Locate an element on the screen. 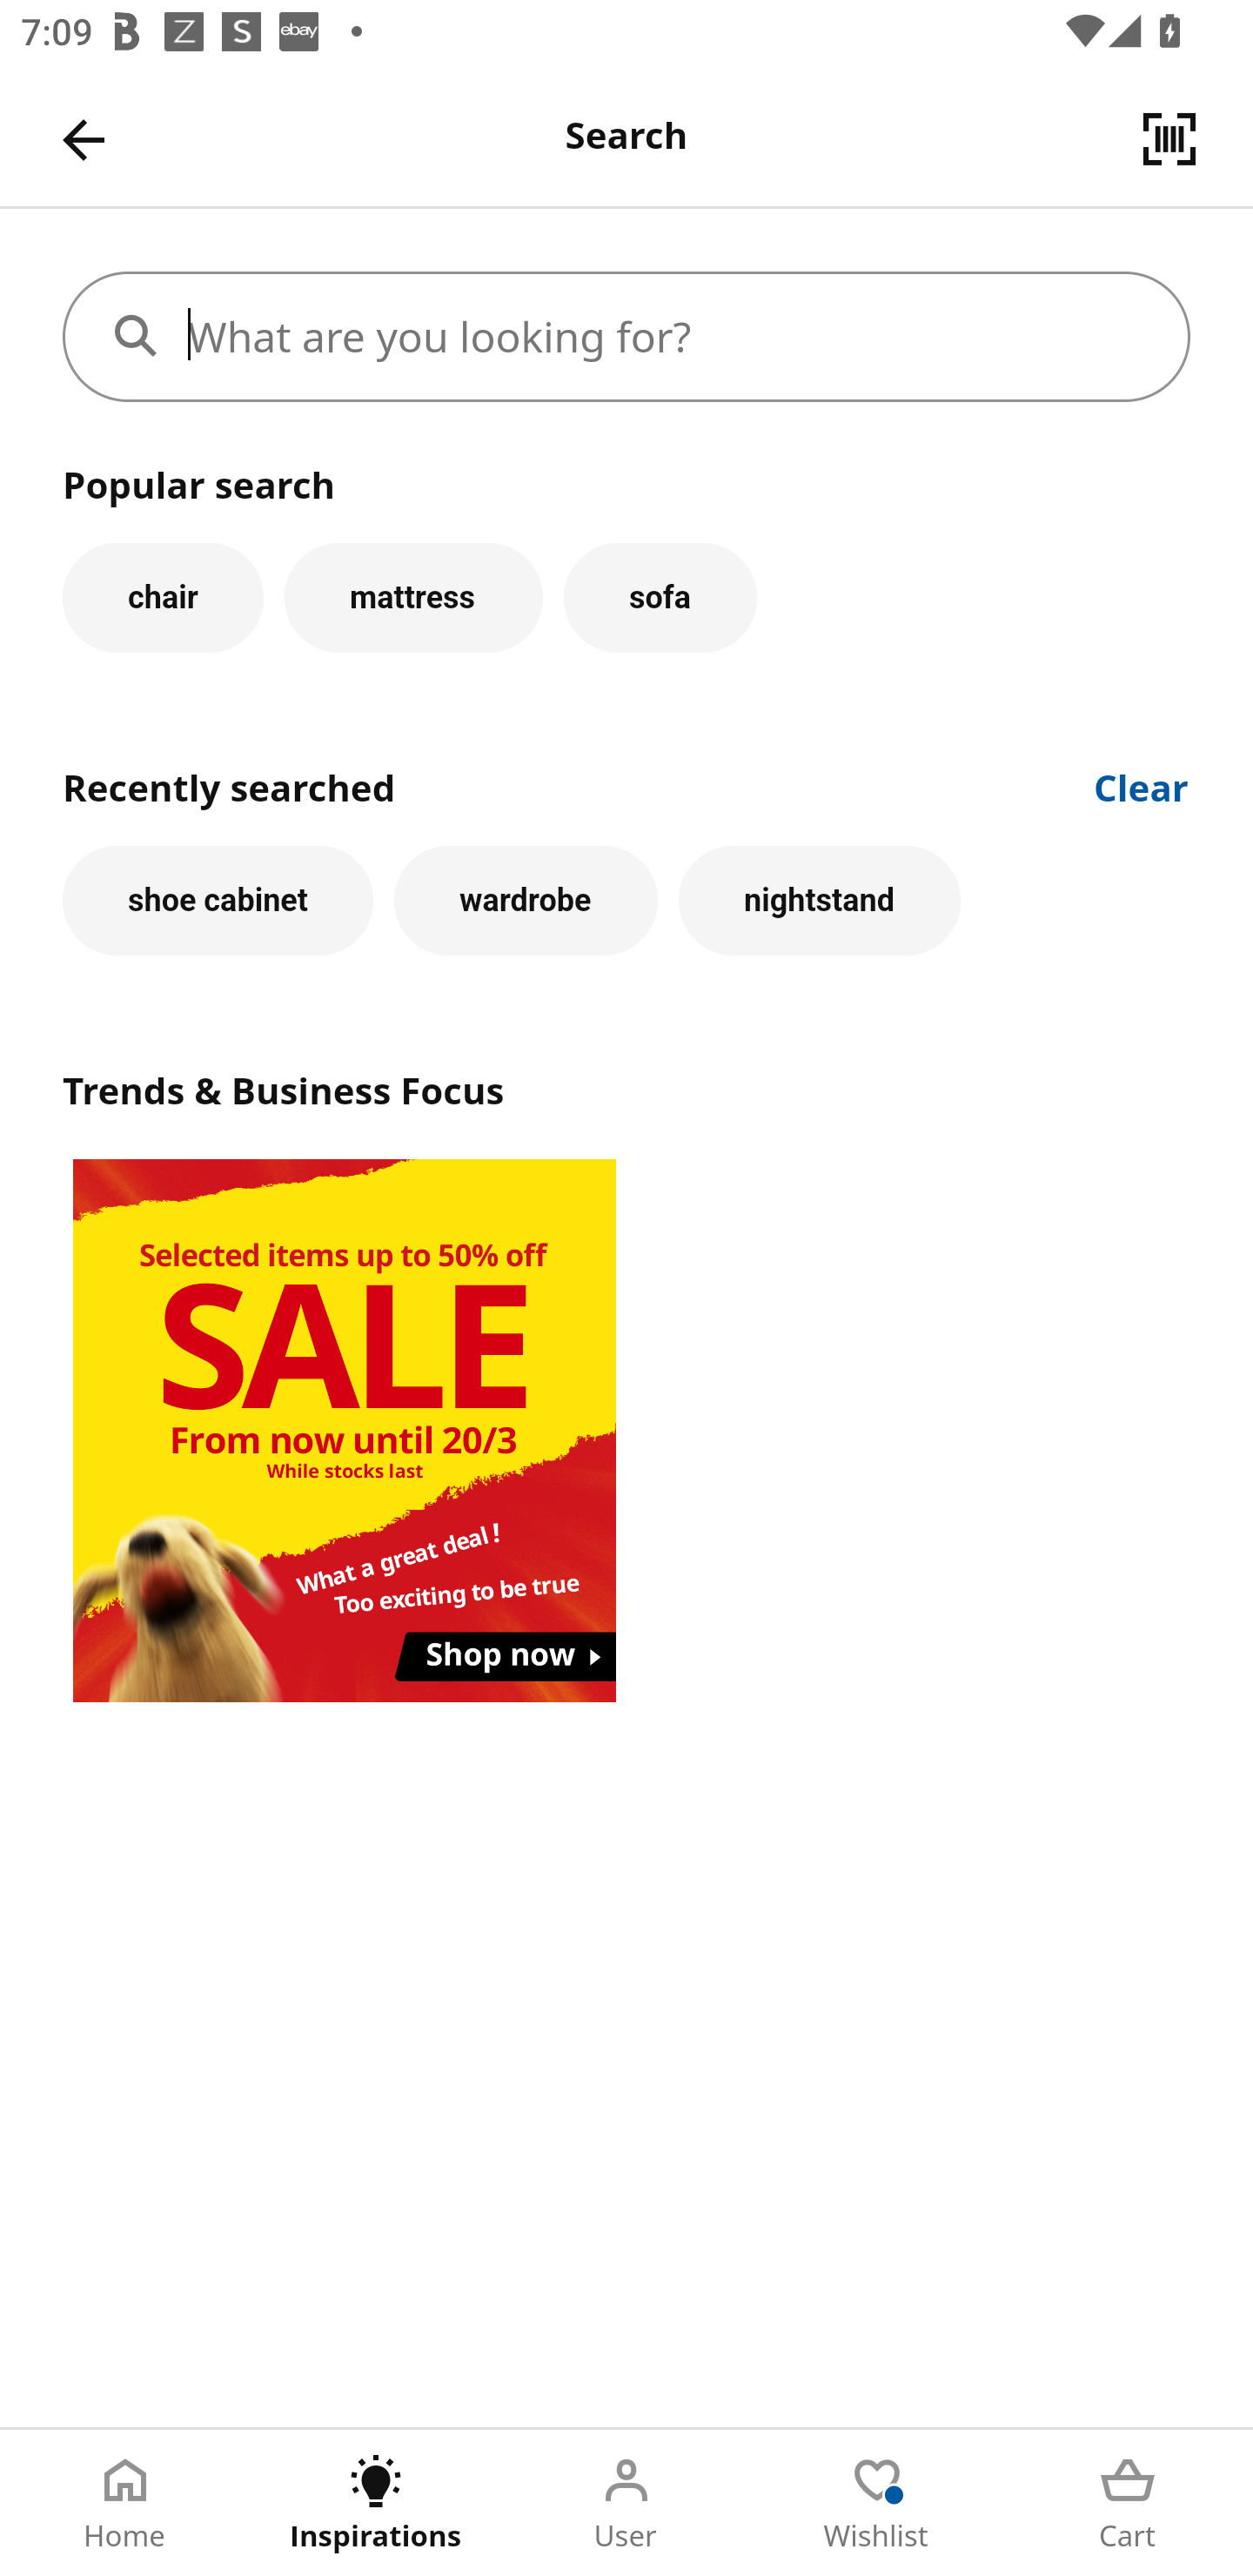 This screenshot has height=2576, width=1253. nightstand is located at coordinates (820, 900).